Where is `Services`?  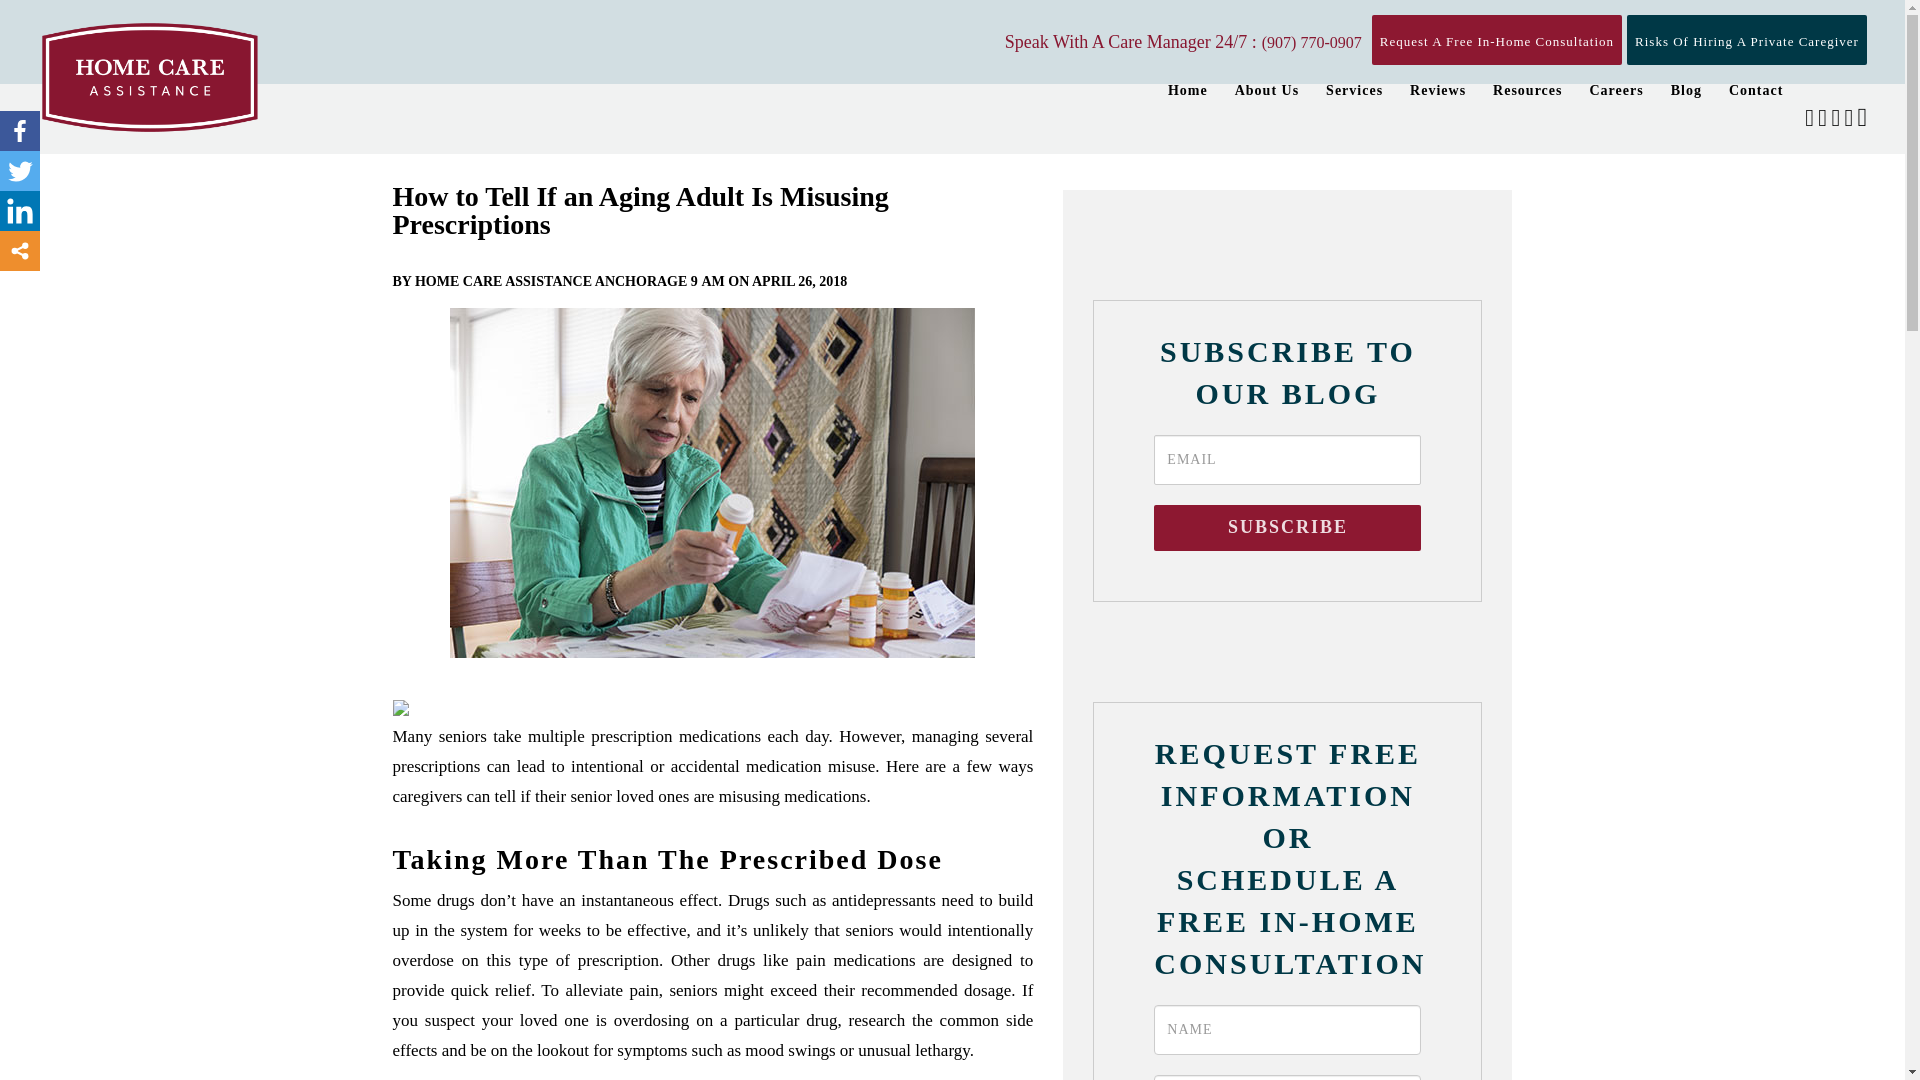
Services is located at coordinates (1354, 91).